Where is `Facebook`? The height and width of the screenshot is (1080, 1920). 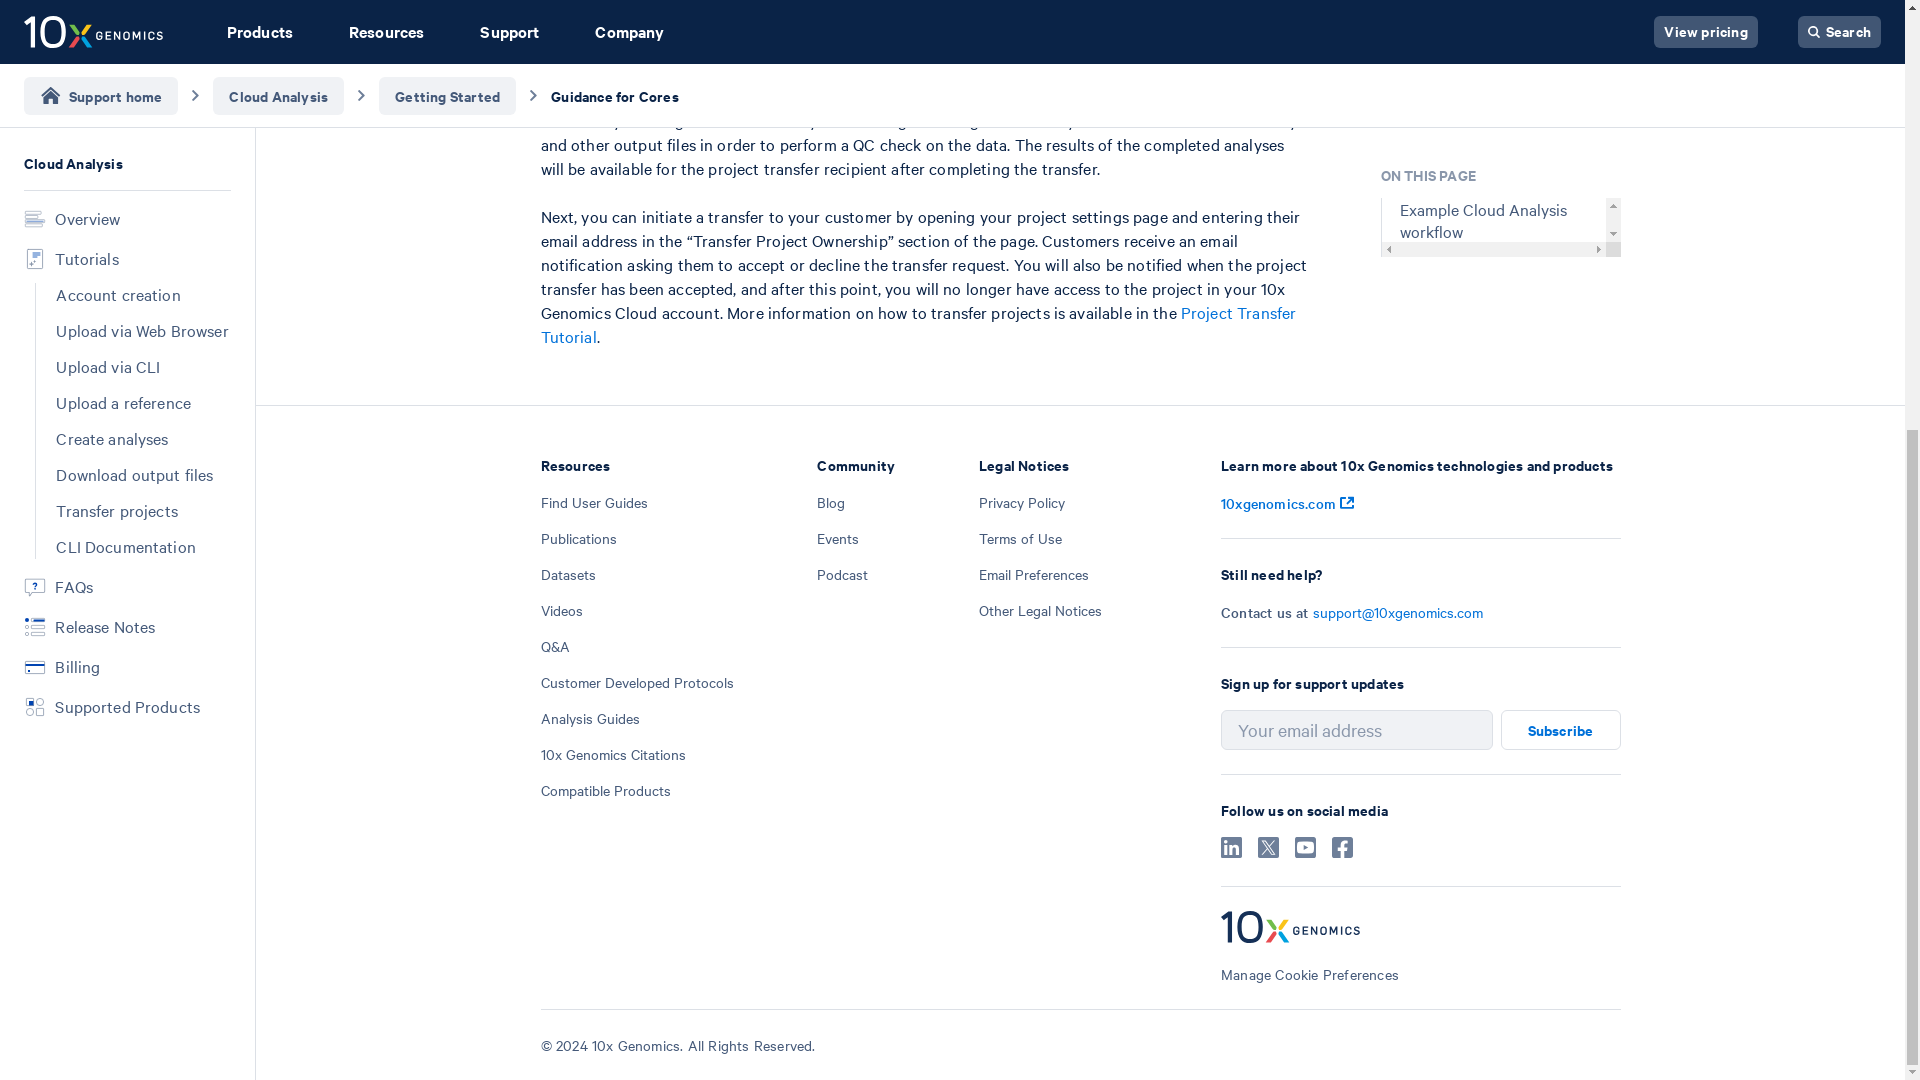 Facebook is located at coordinates (1342, 852).